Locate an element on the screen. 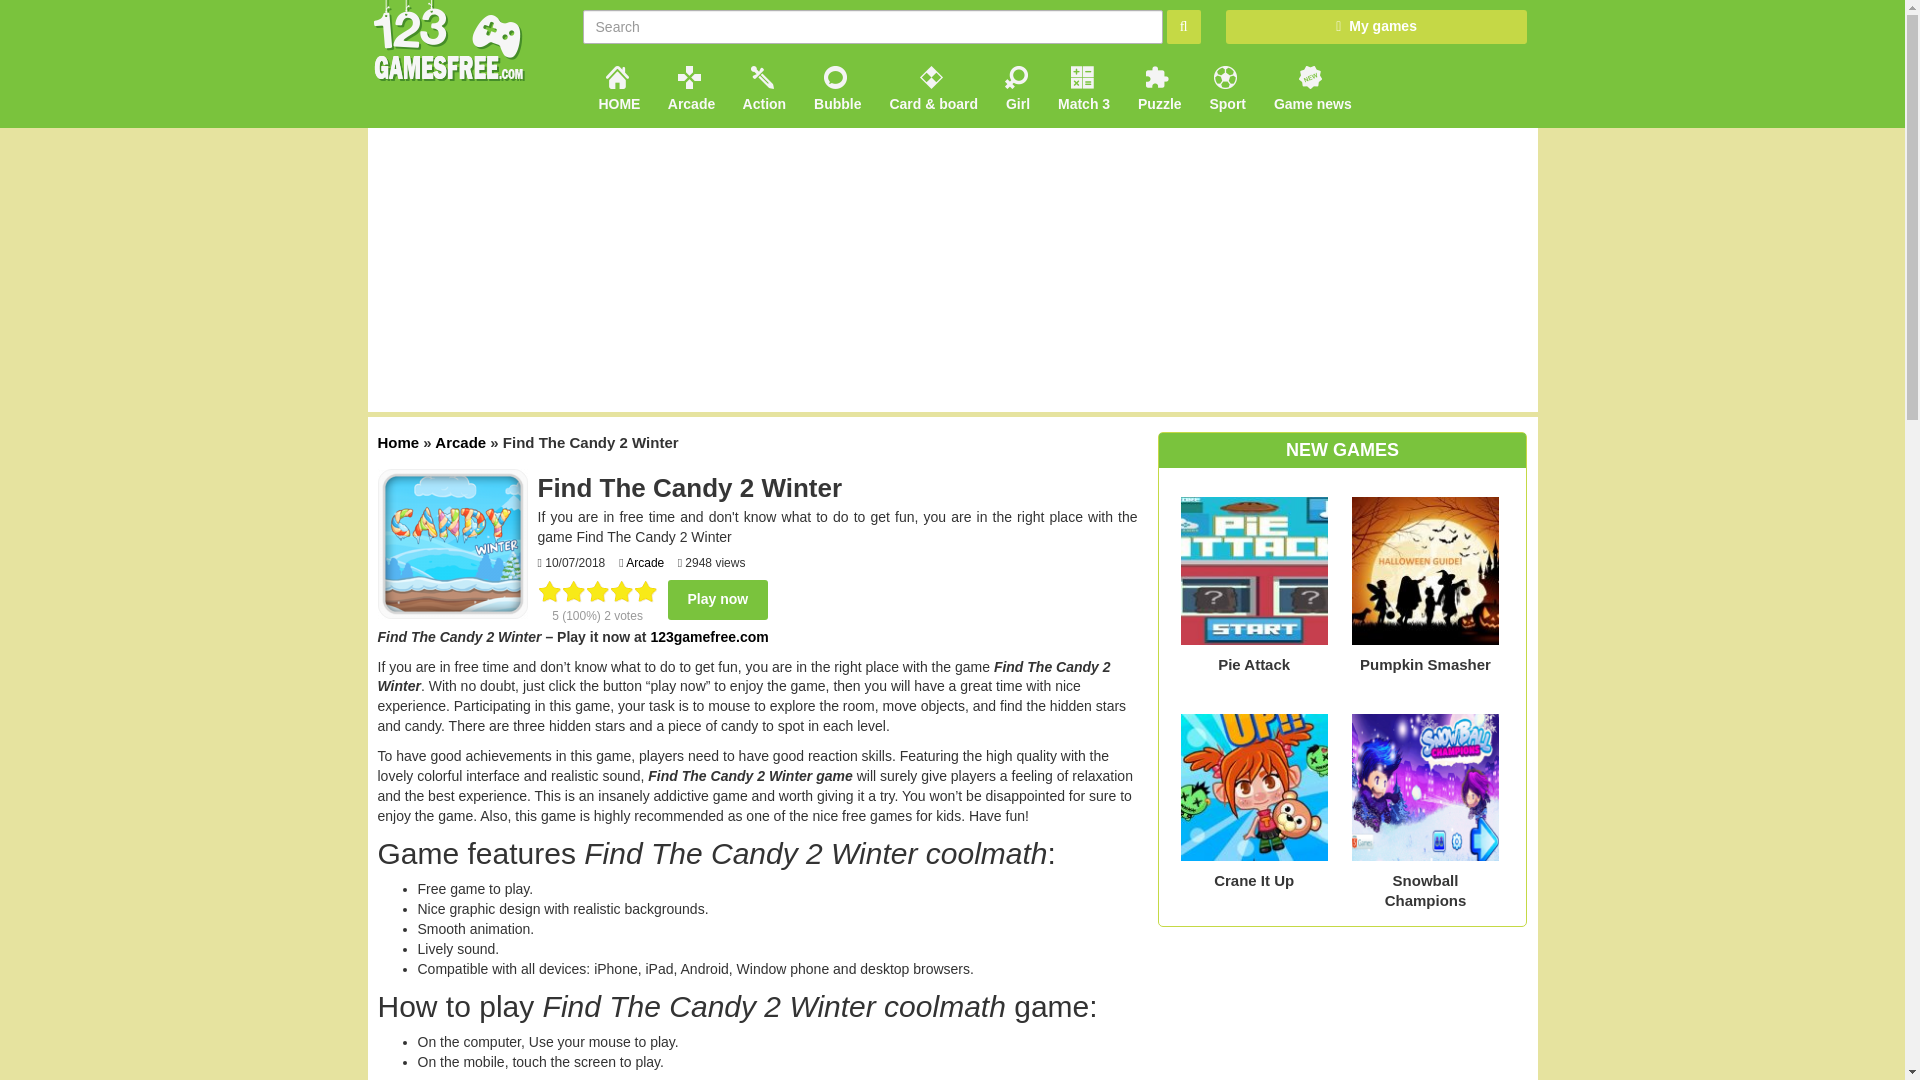 The height and width of the screenshot is (1080, 1920).  Arcade is located at coordinates (690, 86).